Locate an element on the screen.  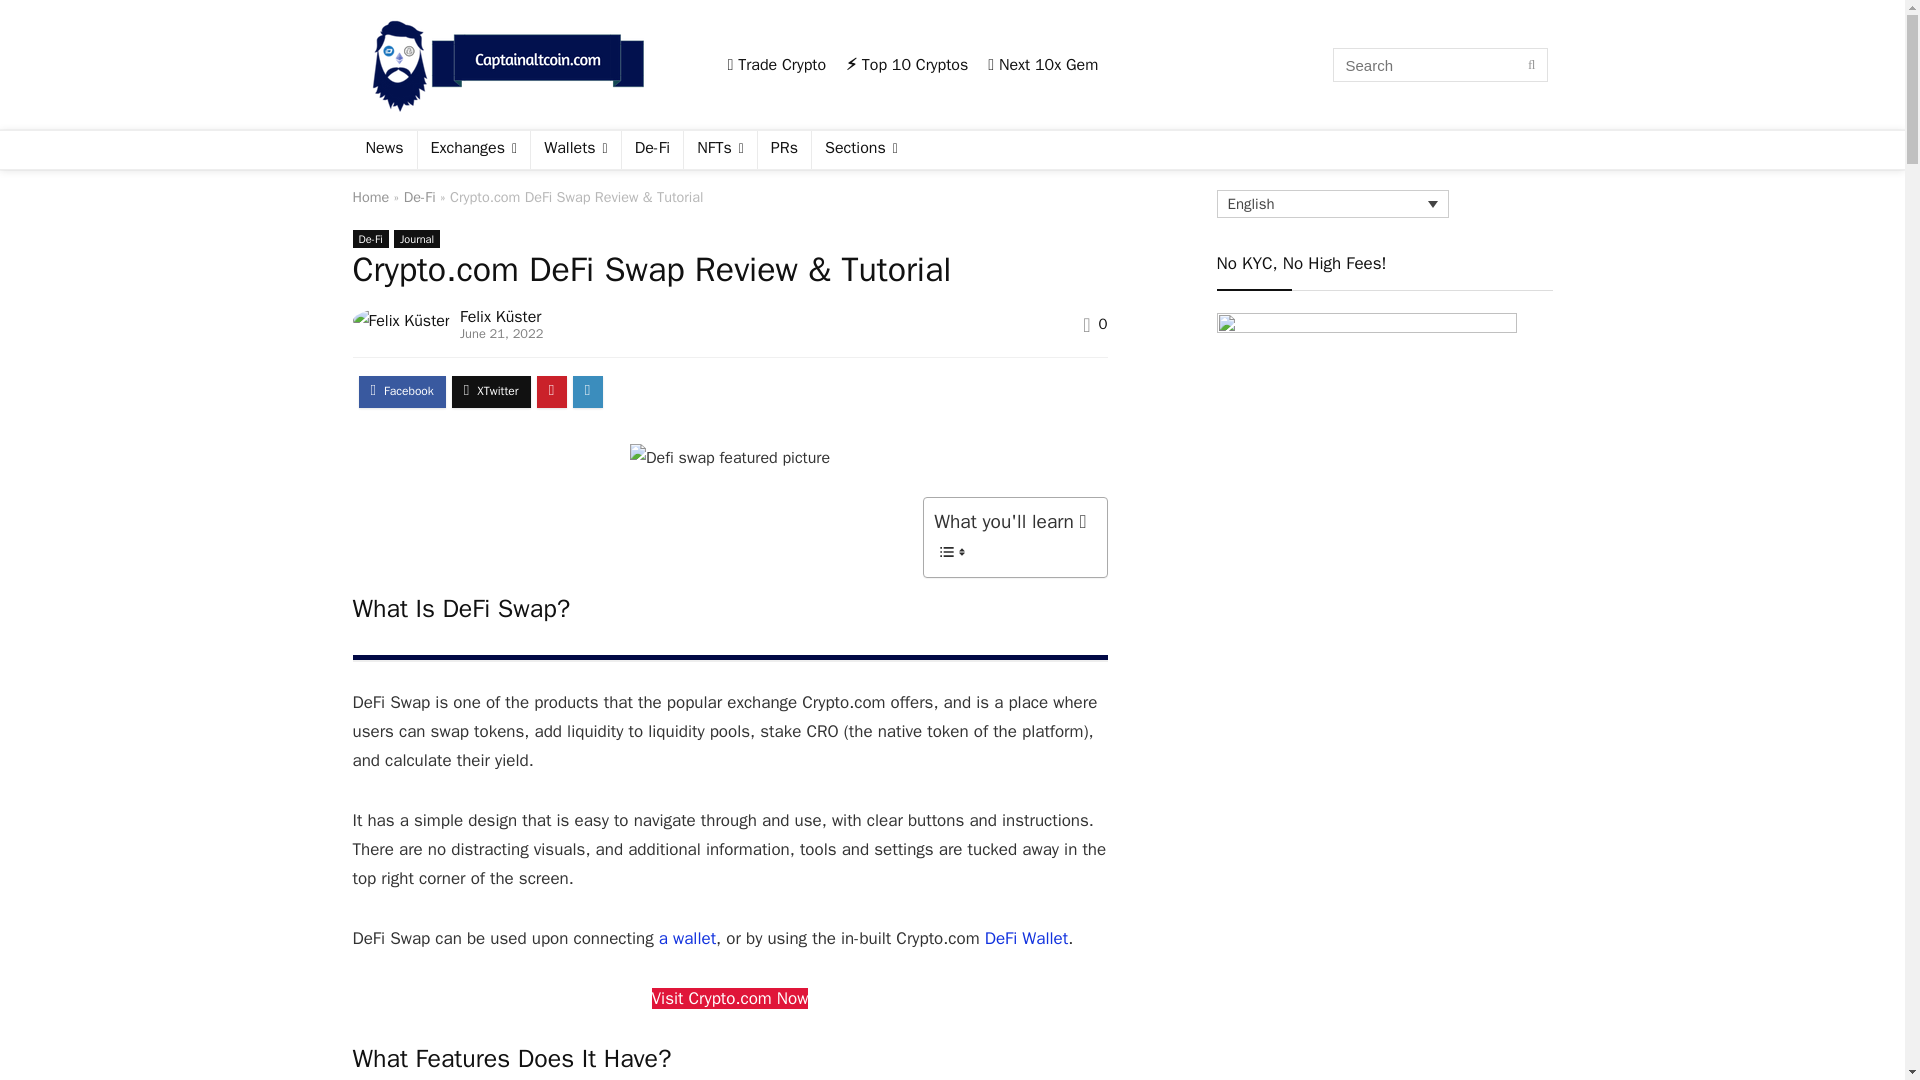
Wallets is located at coordinates (576, 149).